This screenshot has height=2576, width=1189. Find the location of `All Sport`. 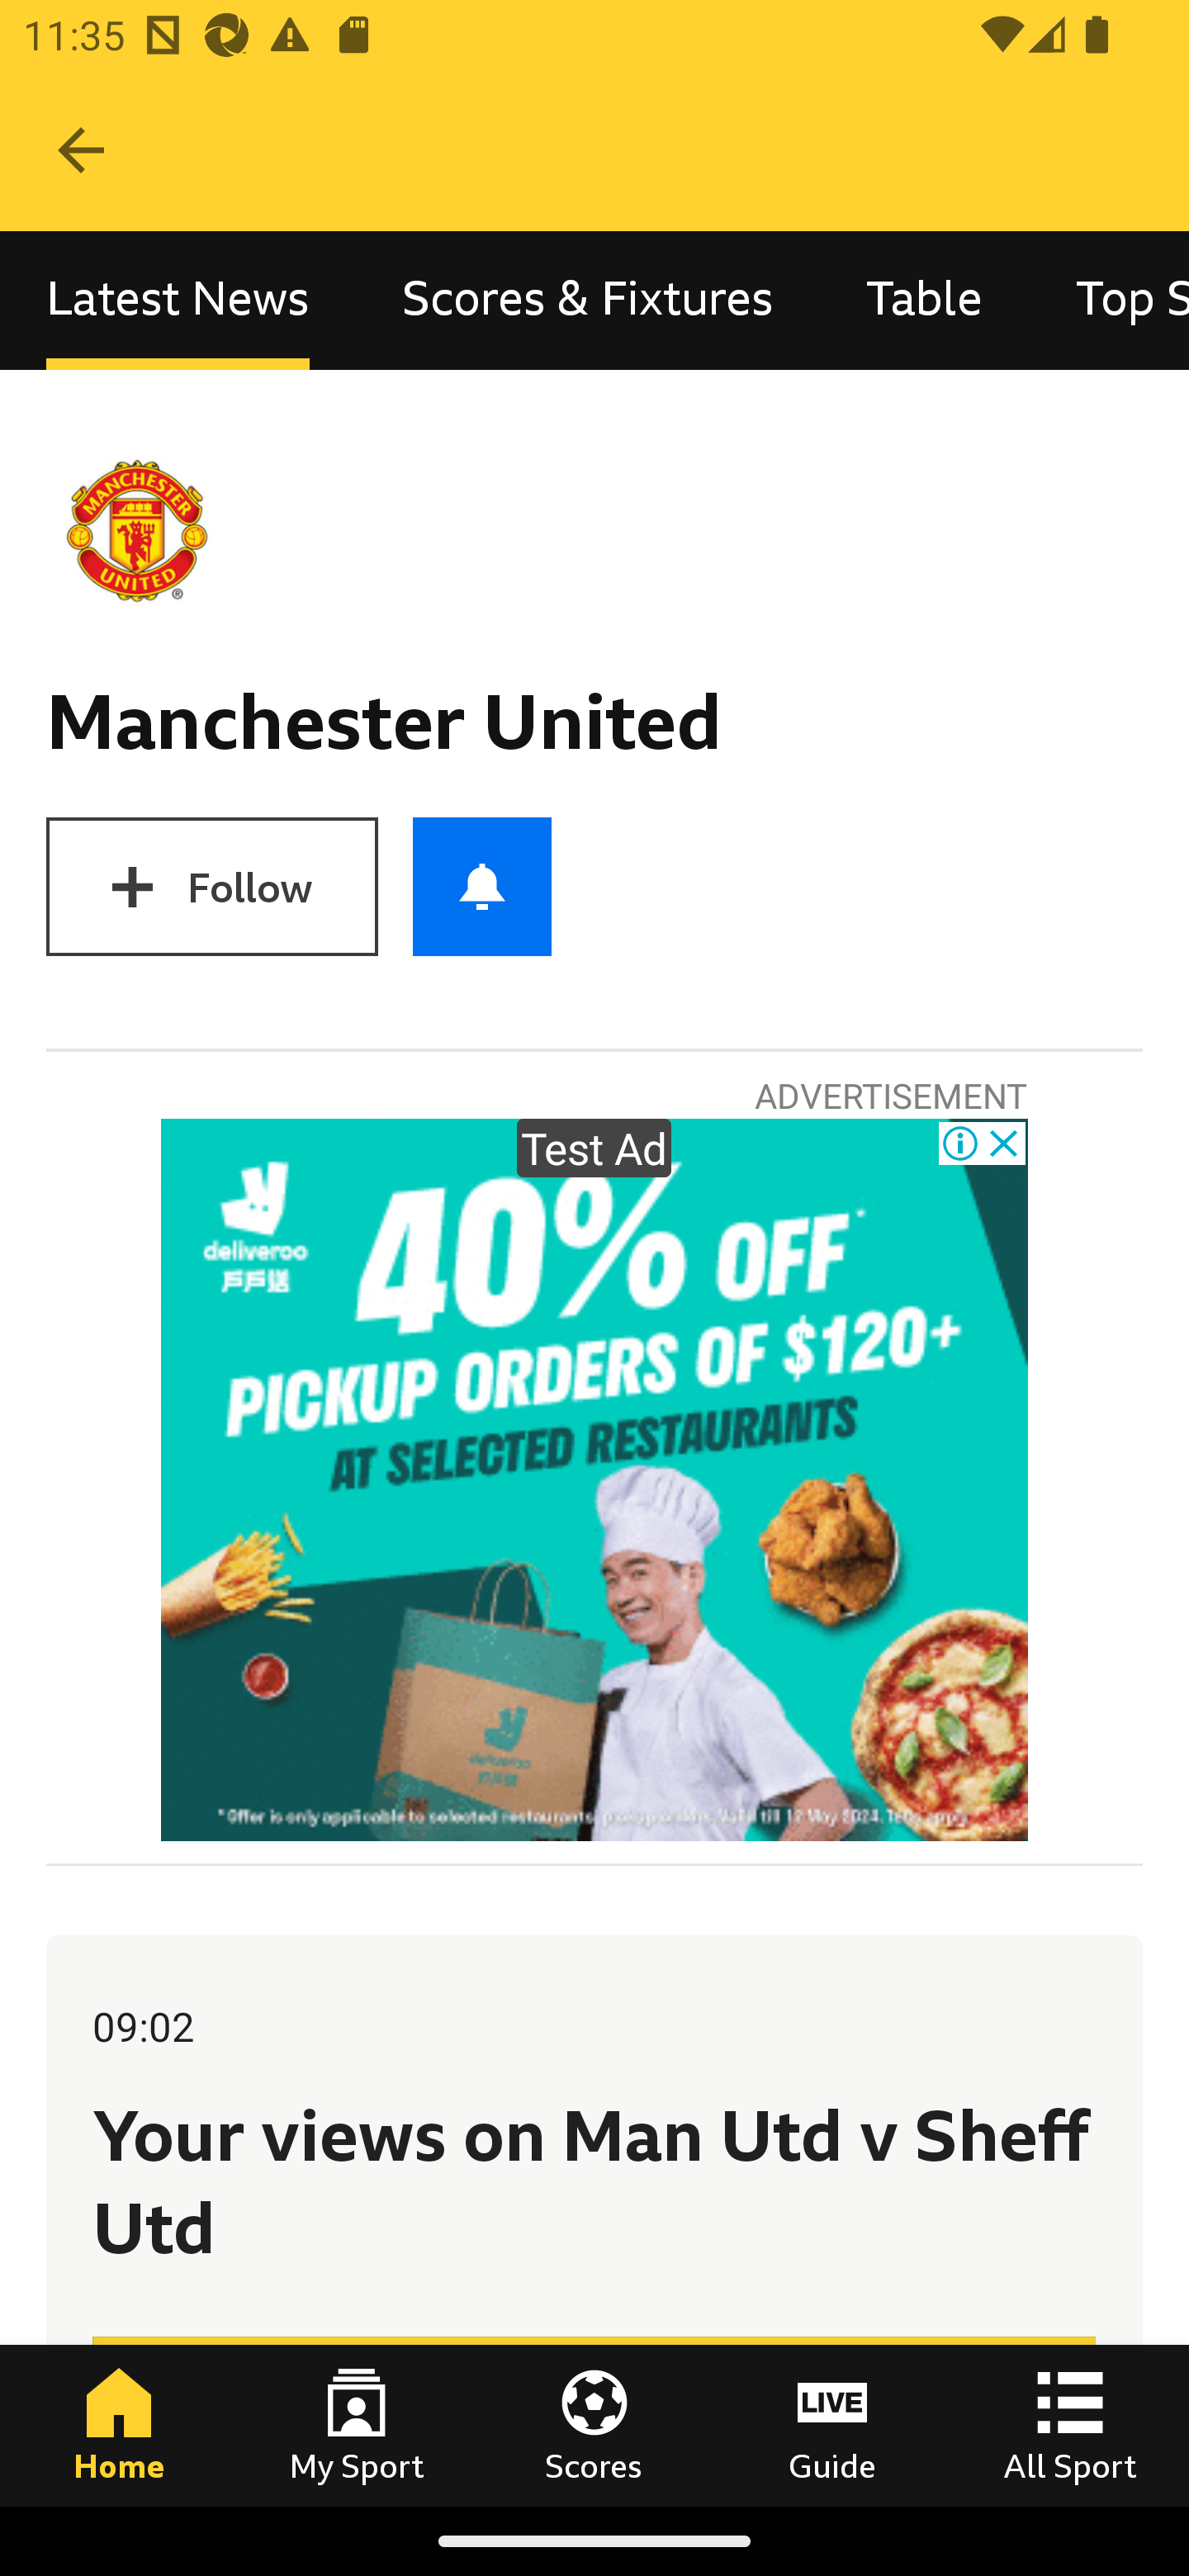

All Sport is located at coordinates (1070, 2425).